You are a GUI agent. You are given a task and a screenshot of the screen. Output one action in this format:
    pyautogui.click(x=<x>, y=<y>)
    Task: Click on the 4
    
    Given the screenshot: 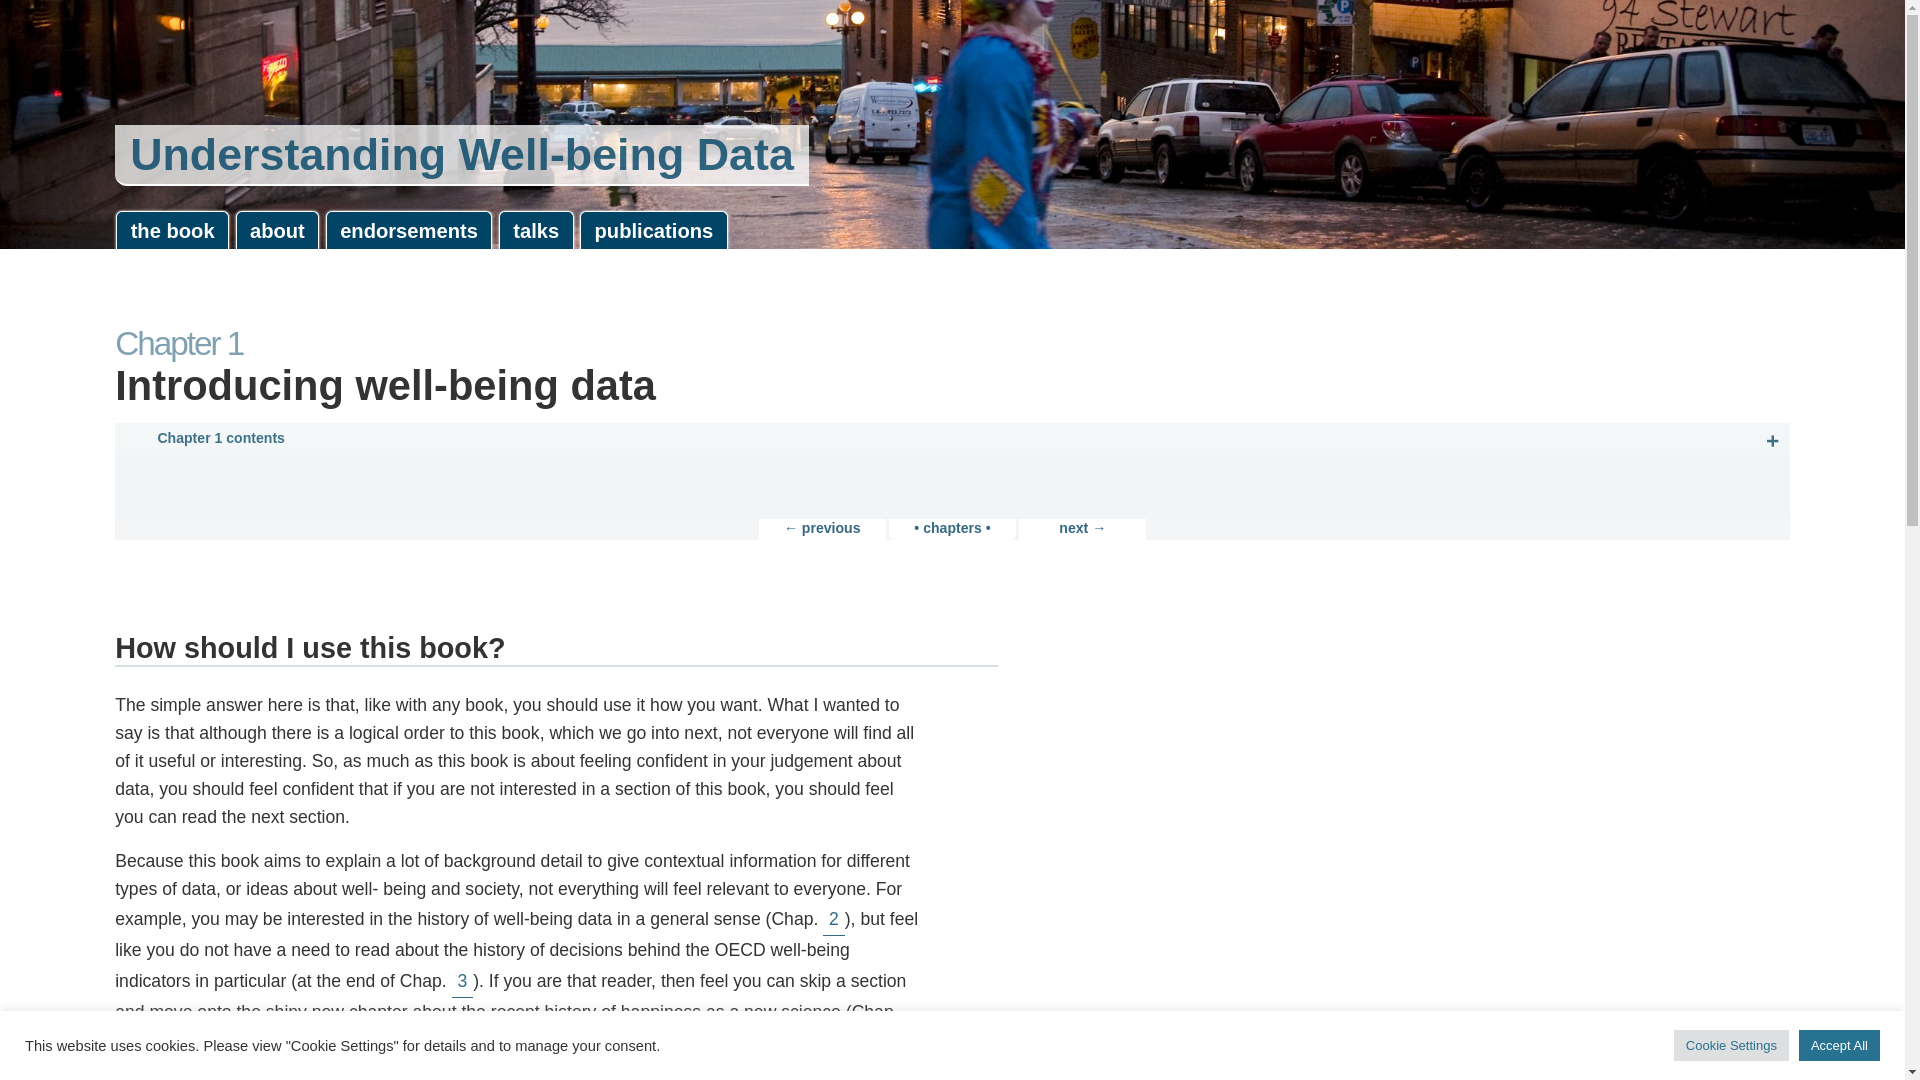 What is the action you would take?
    pyautogui.click(x=126, y=1042)
    